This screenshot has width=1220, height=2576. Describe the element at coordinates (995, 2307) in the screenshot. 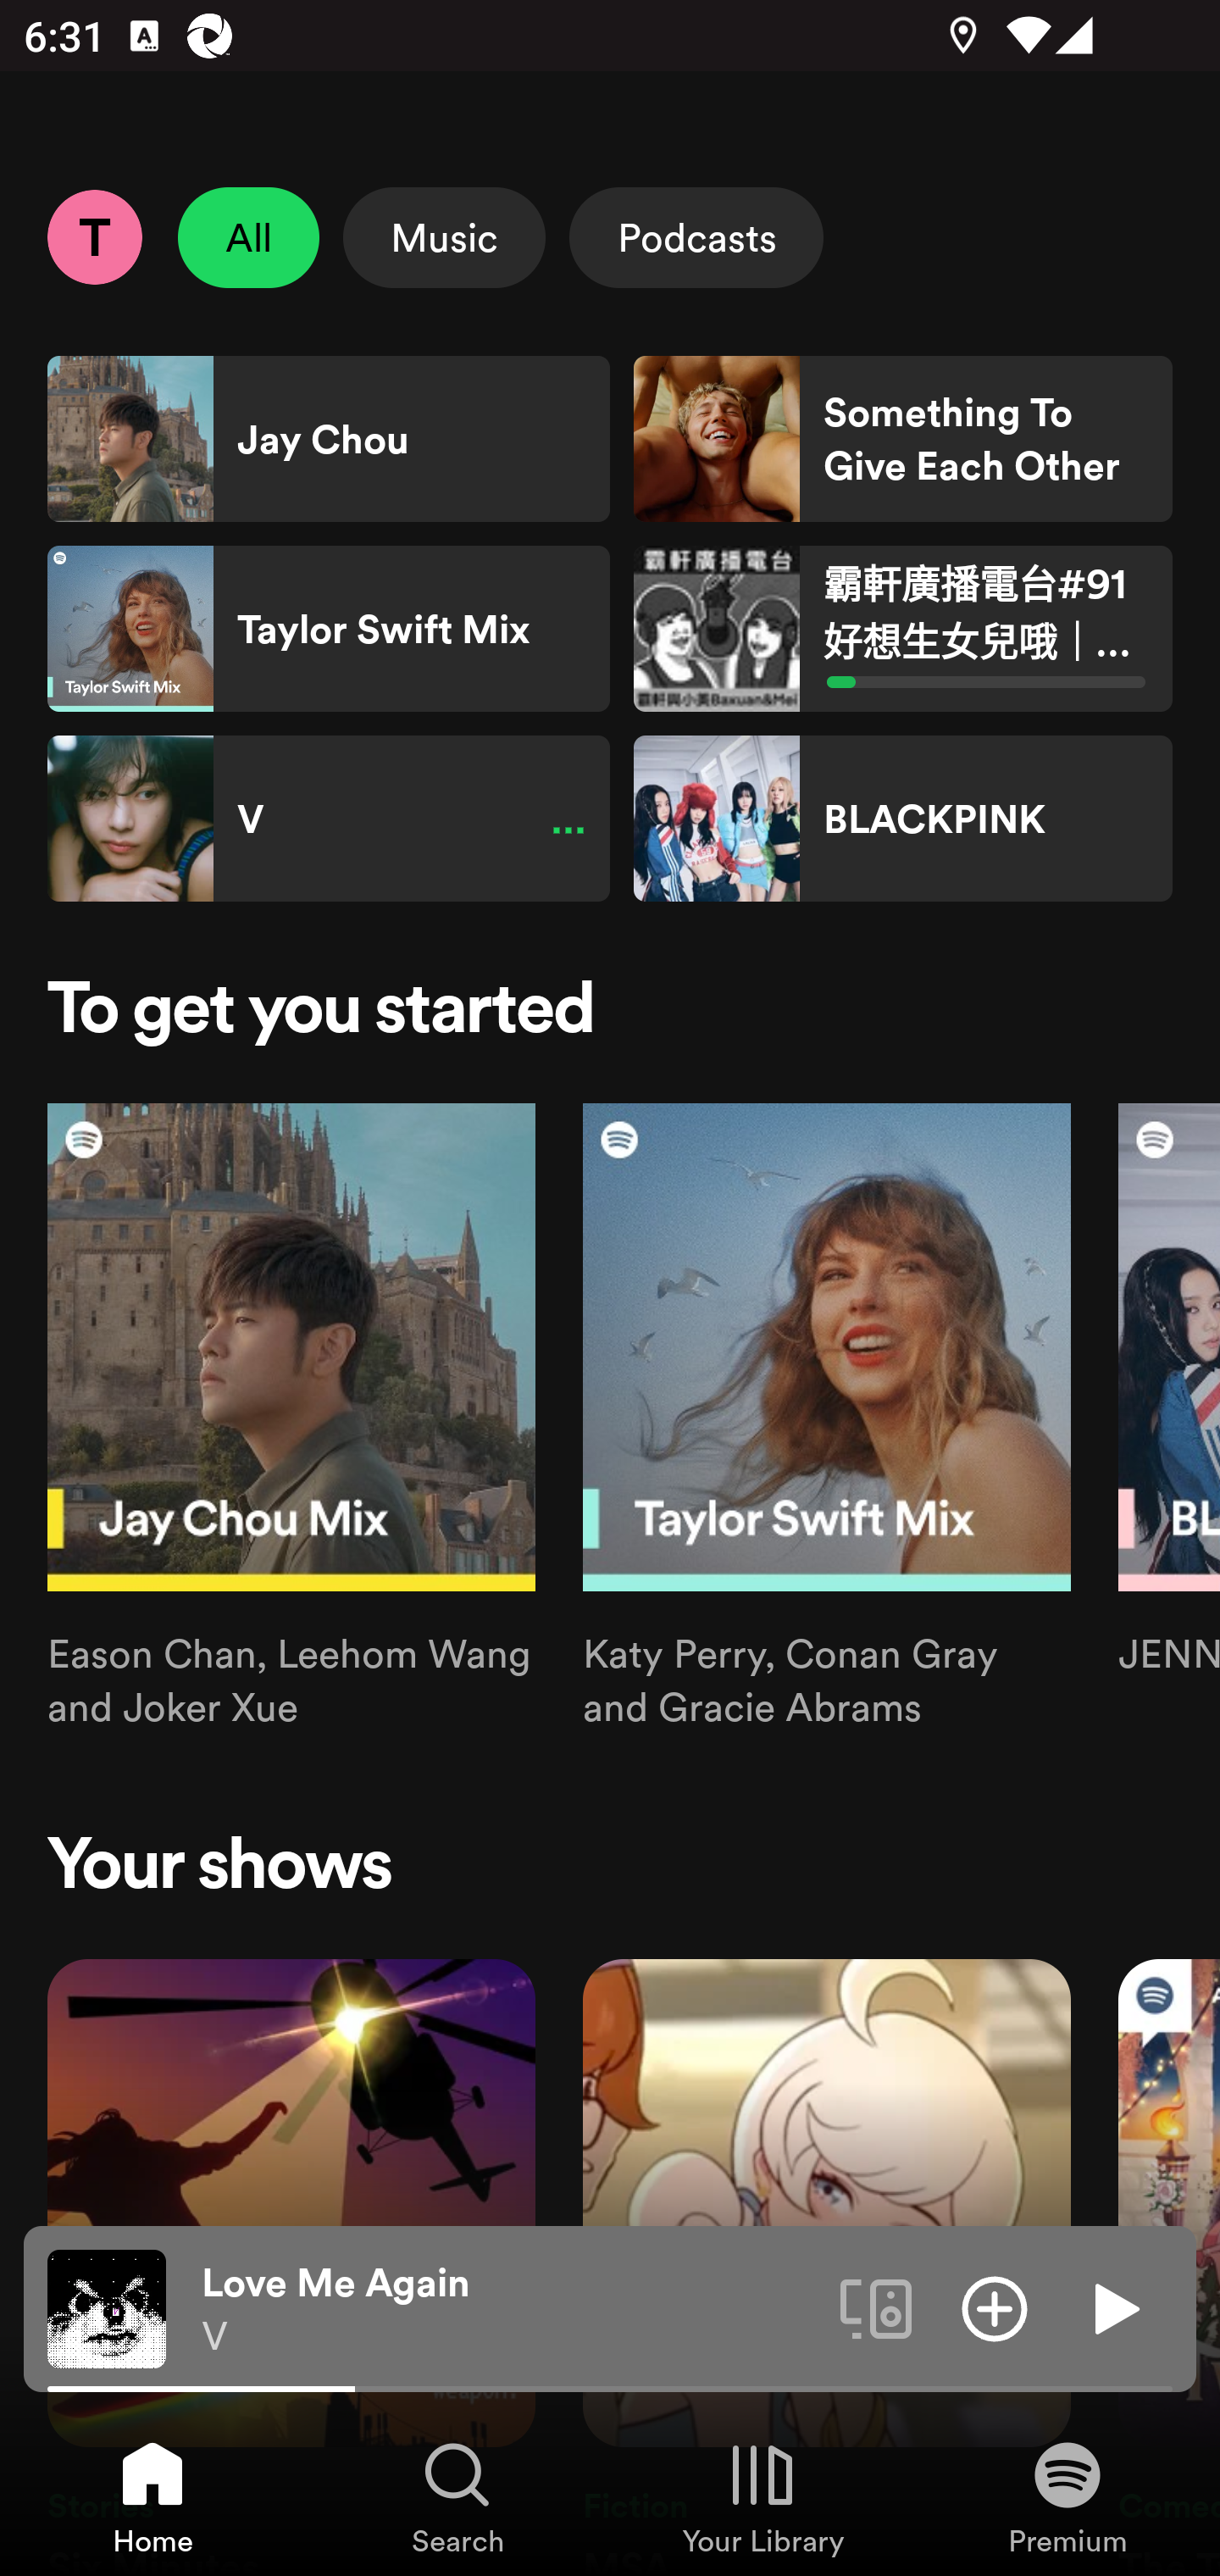

I see `Add item` at that location.